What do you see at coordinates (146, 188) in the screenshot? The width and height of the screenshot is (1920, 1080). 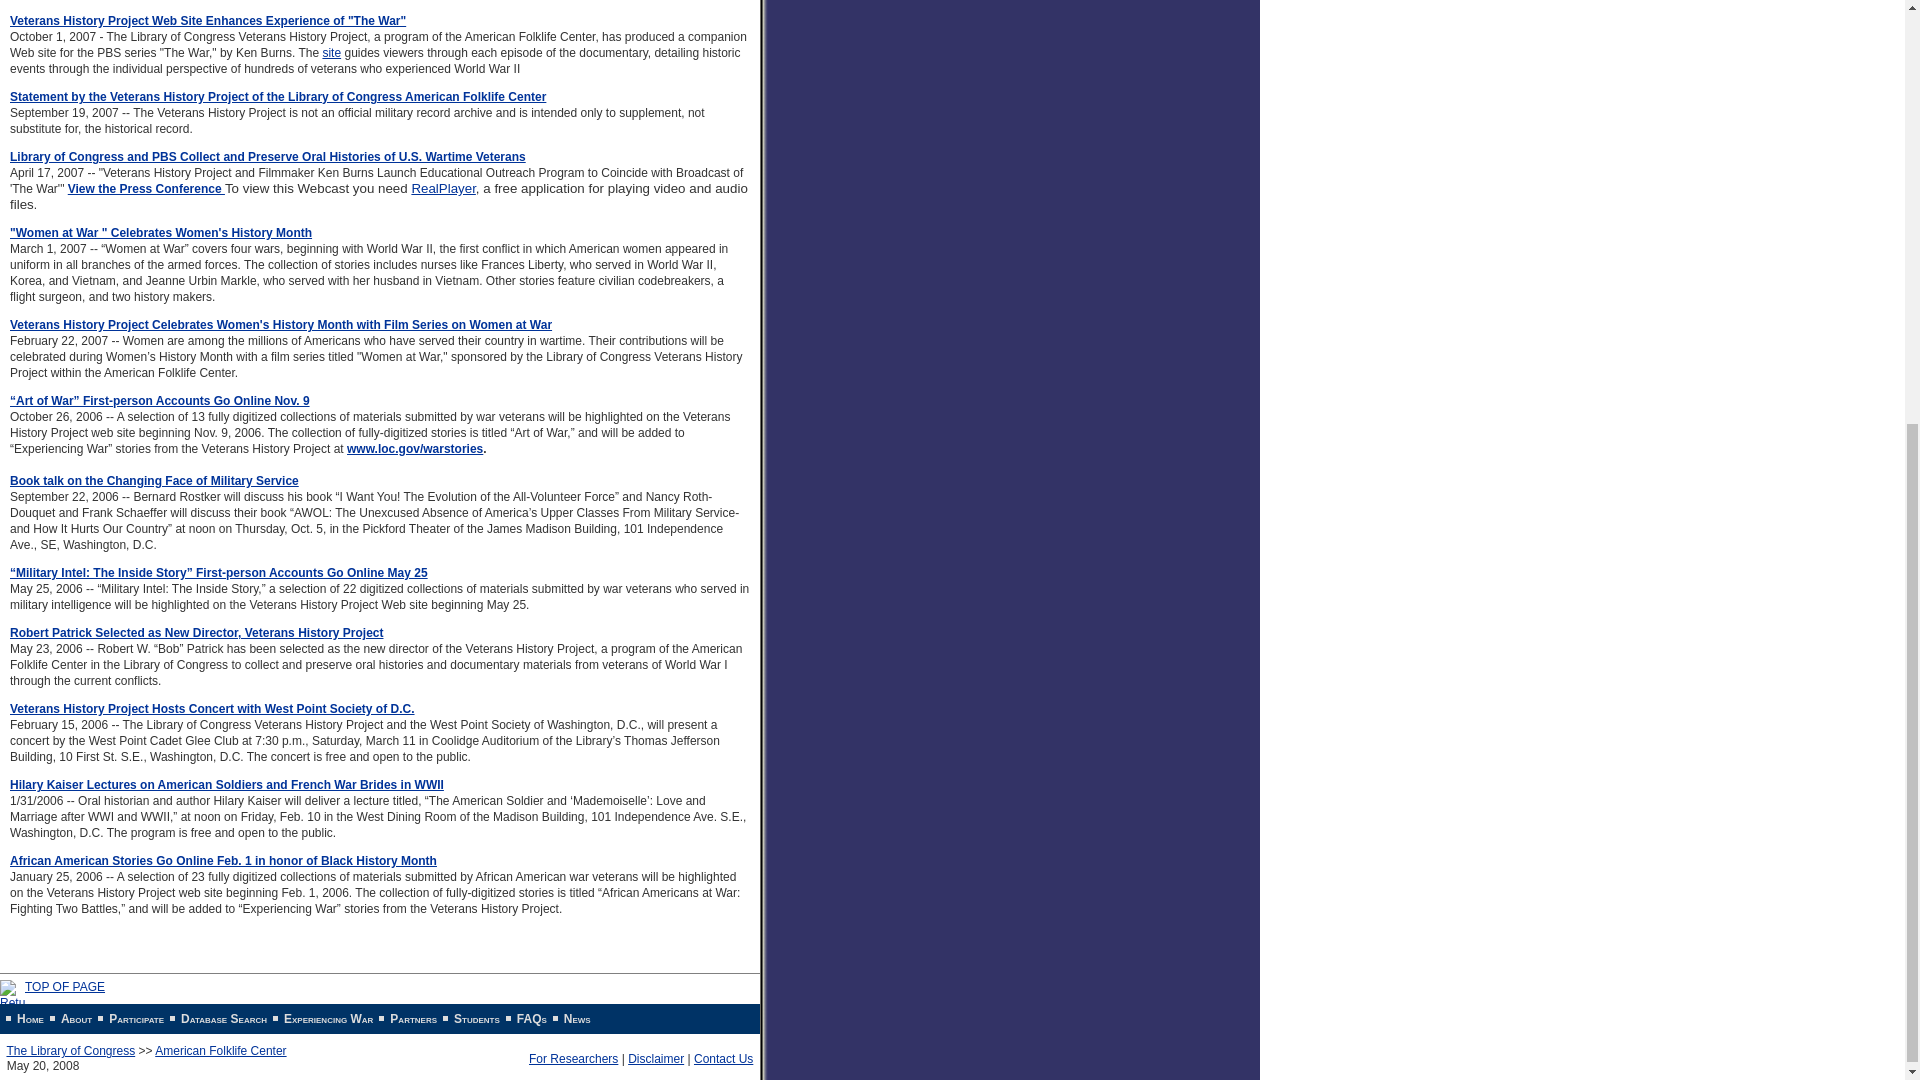 I see `View the Press Conference` at bounding box center [146, 188].